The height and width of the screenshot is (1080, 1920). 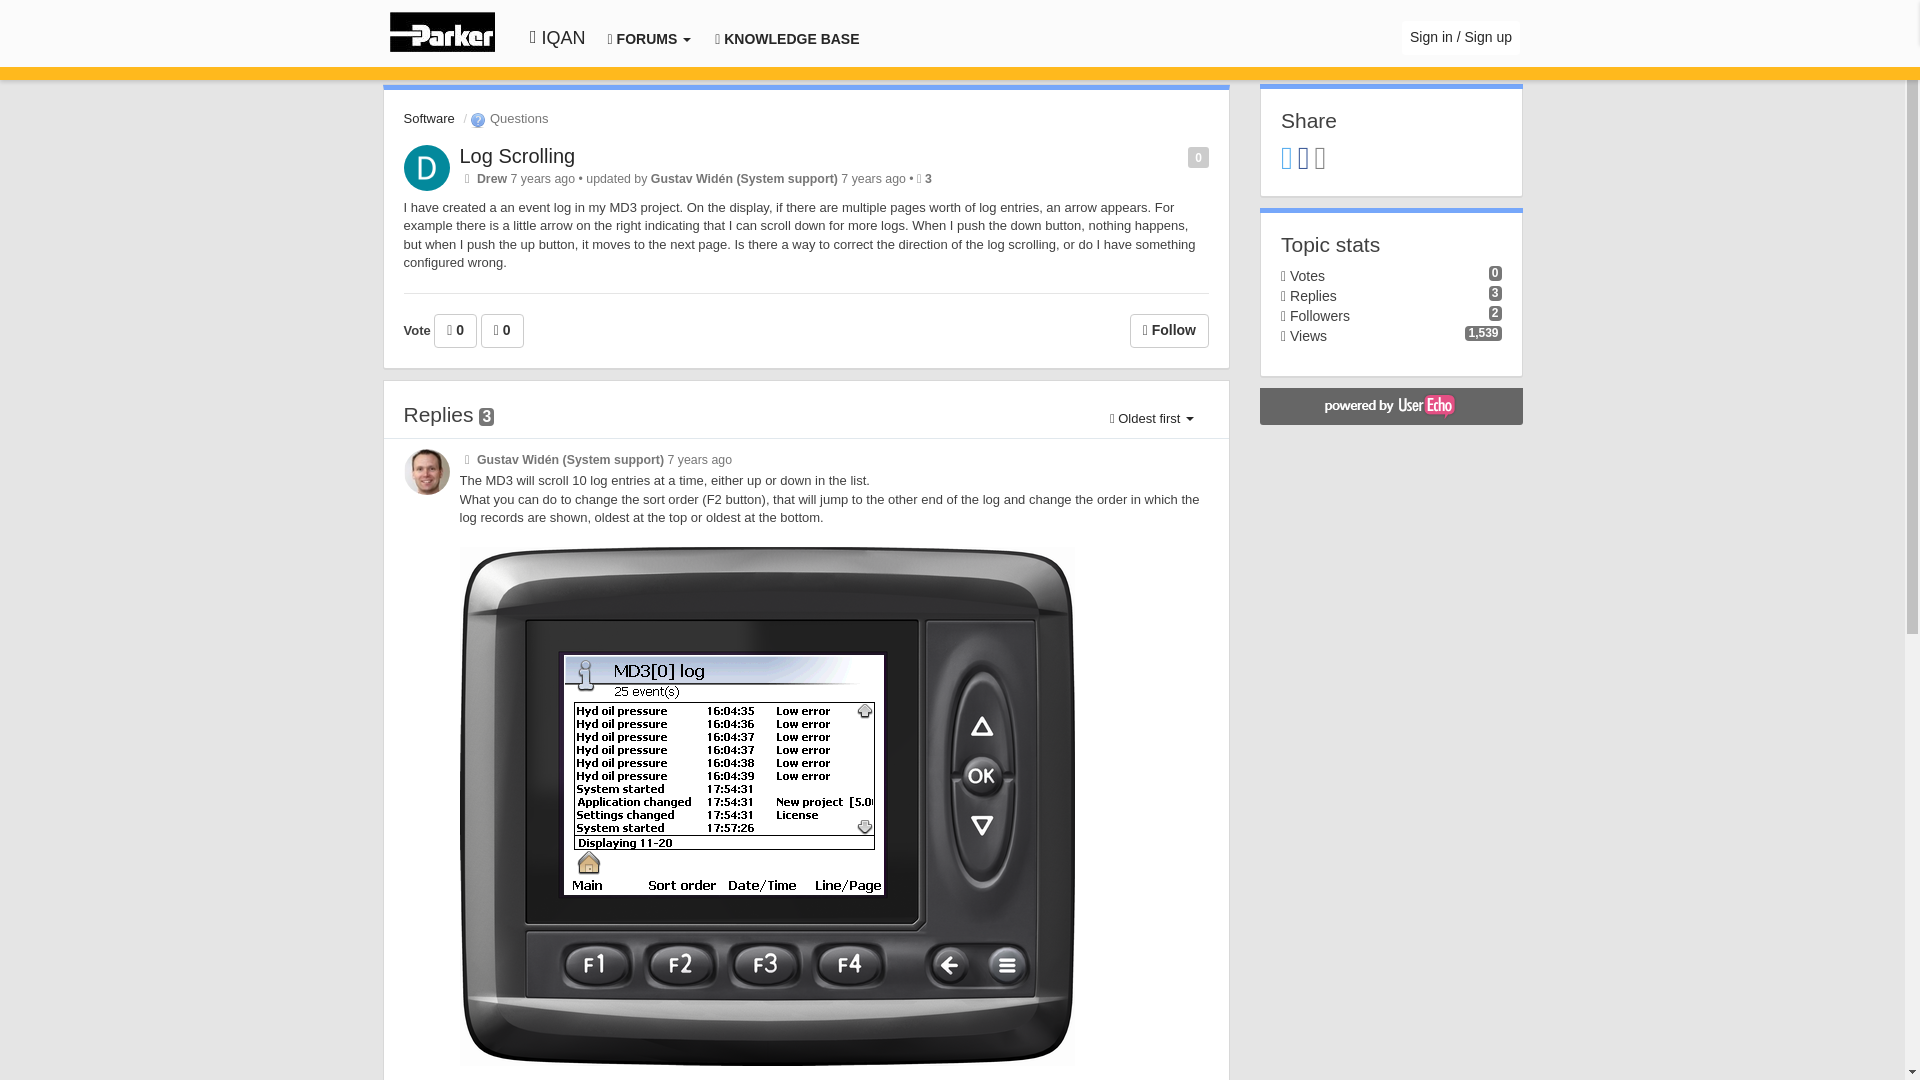 I want to click on KNOWLEDGE BASE, so click(x=786, y=40).